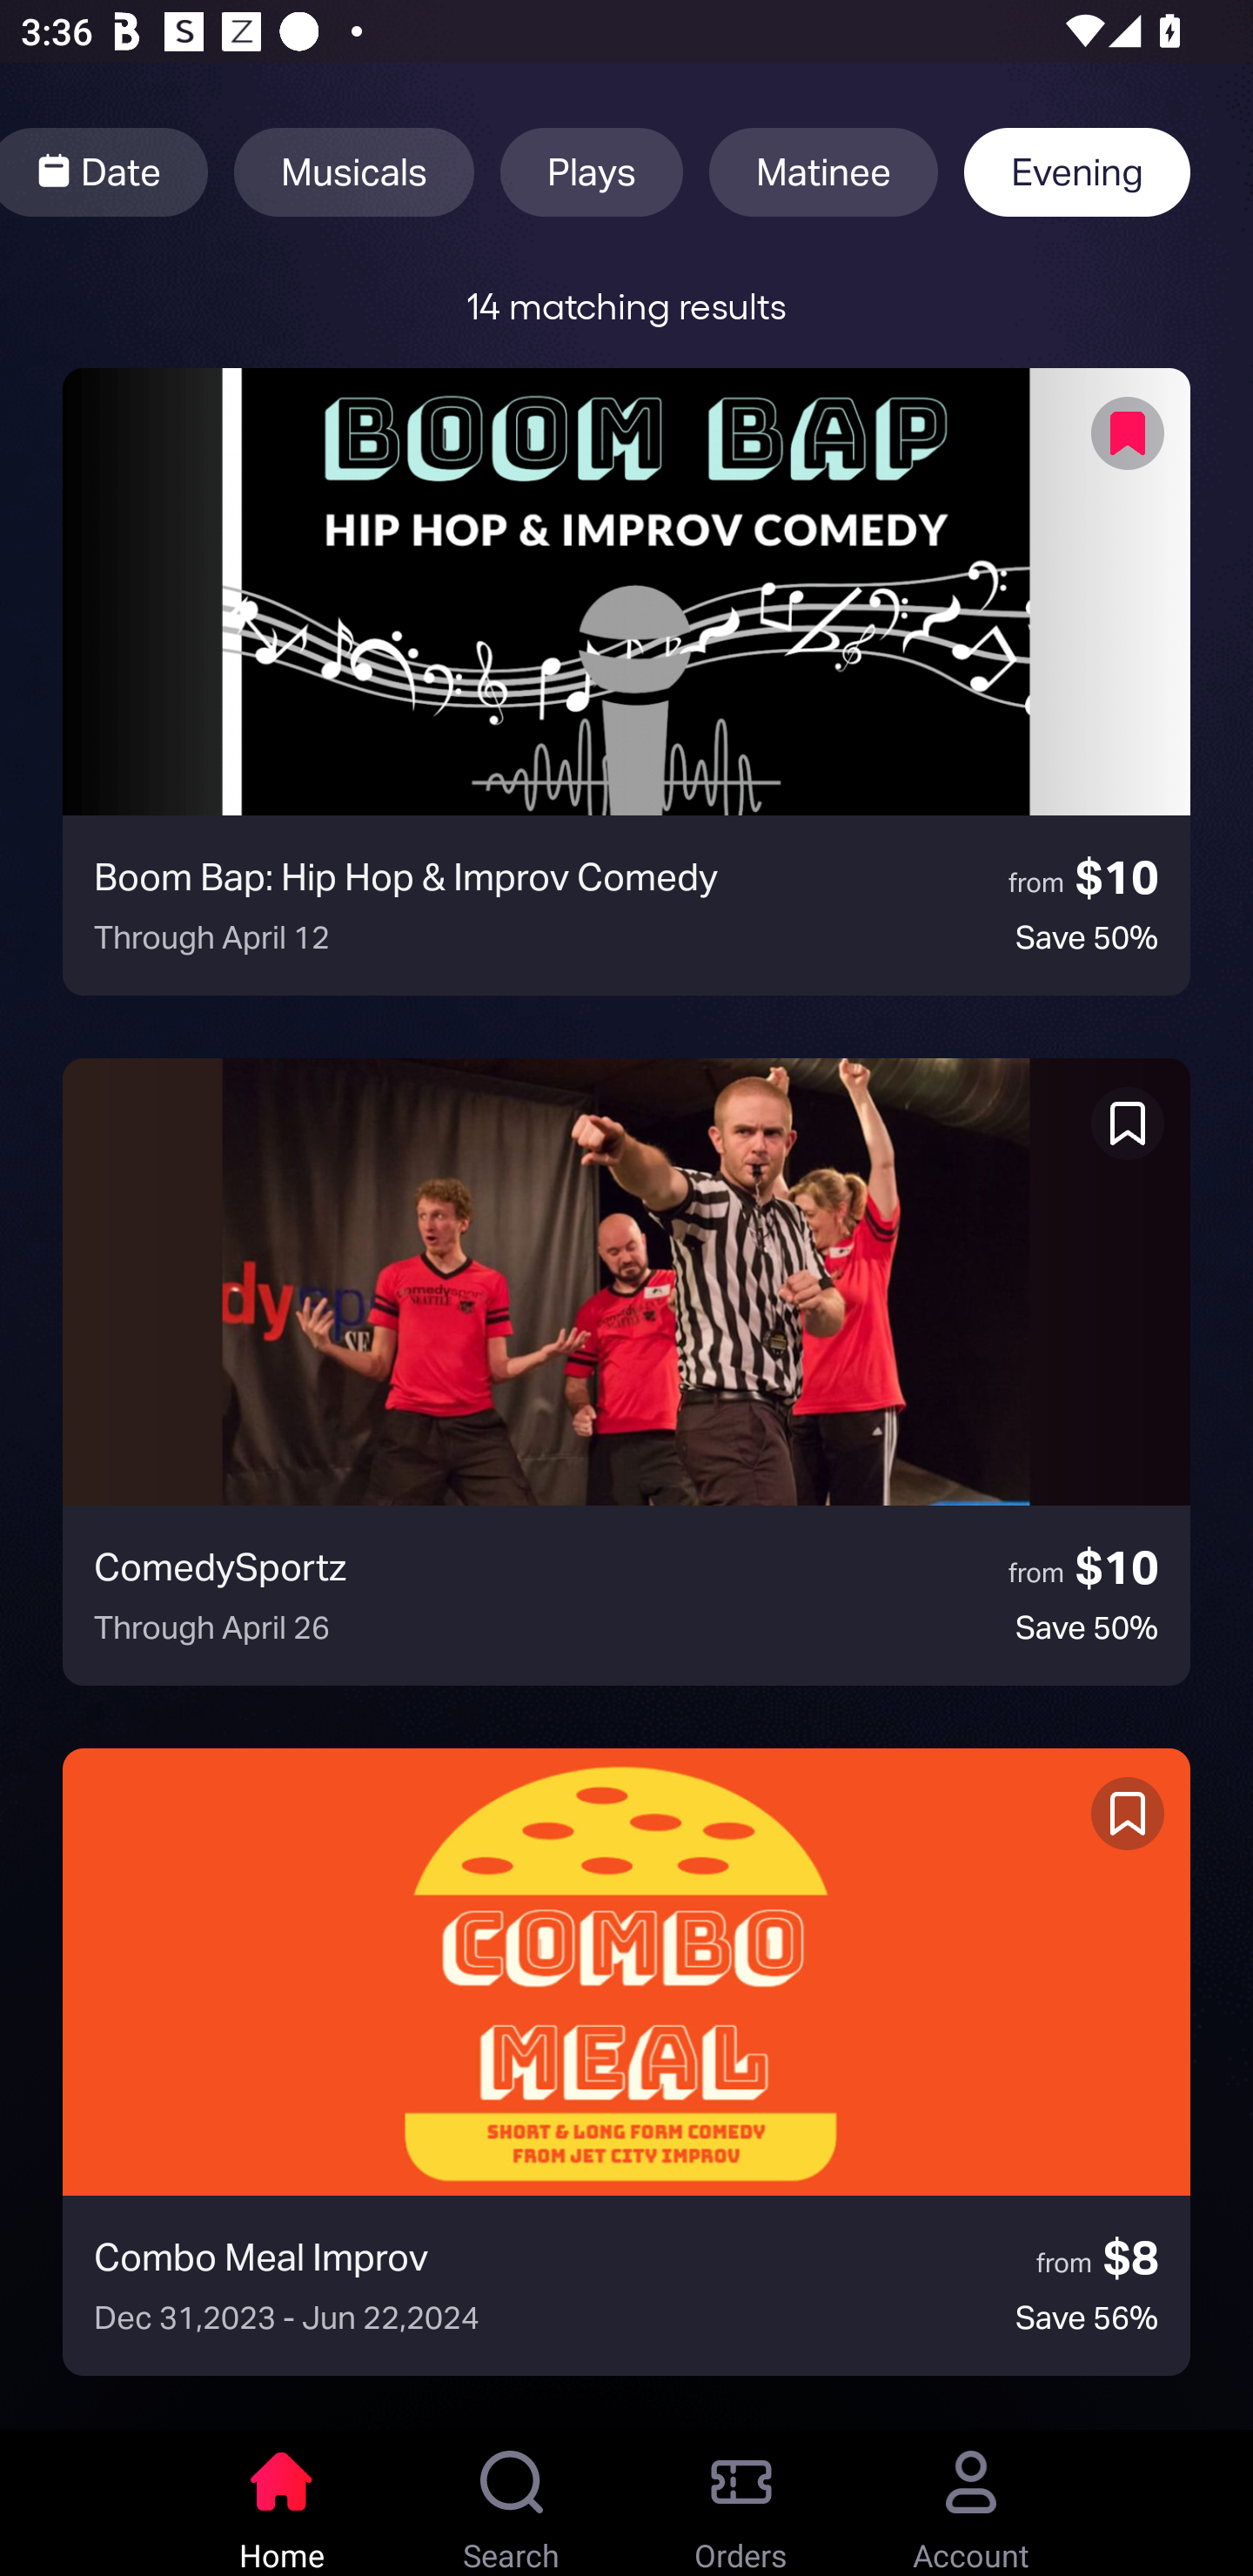 The width and height of the screenshot is (1253, 2576). I want to click on Search, so click(512, 2503).